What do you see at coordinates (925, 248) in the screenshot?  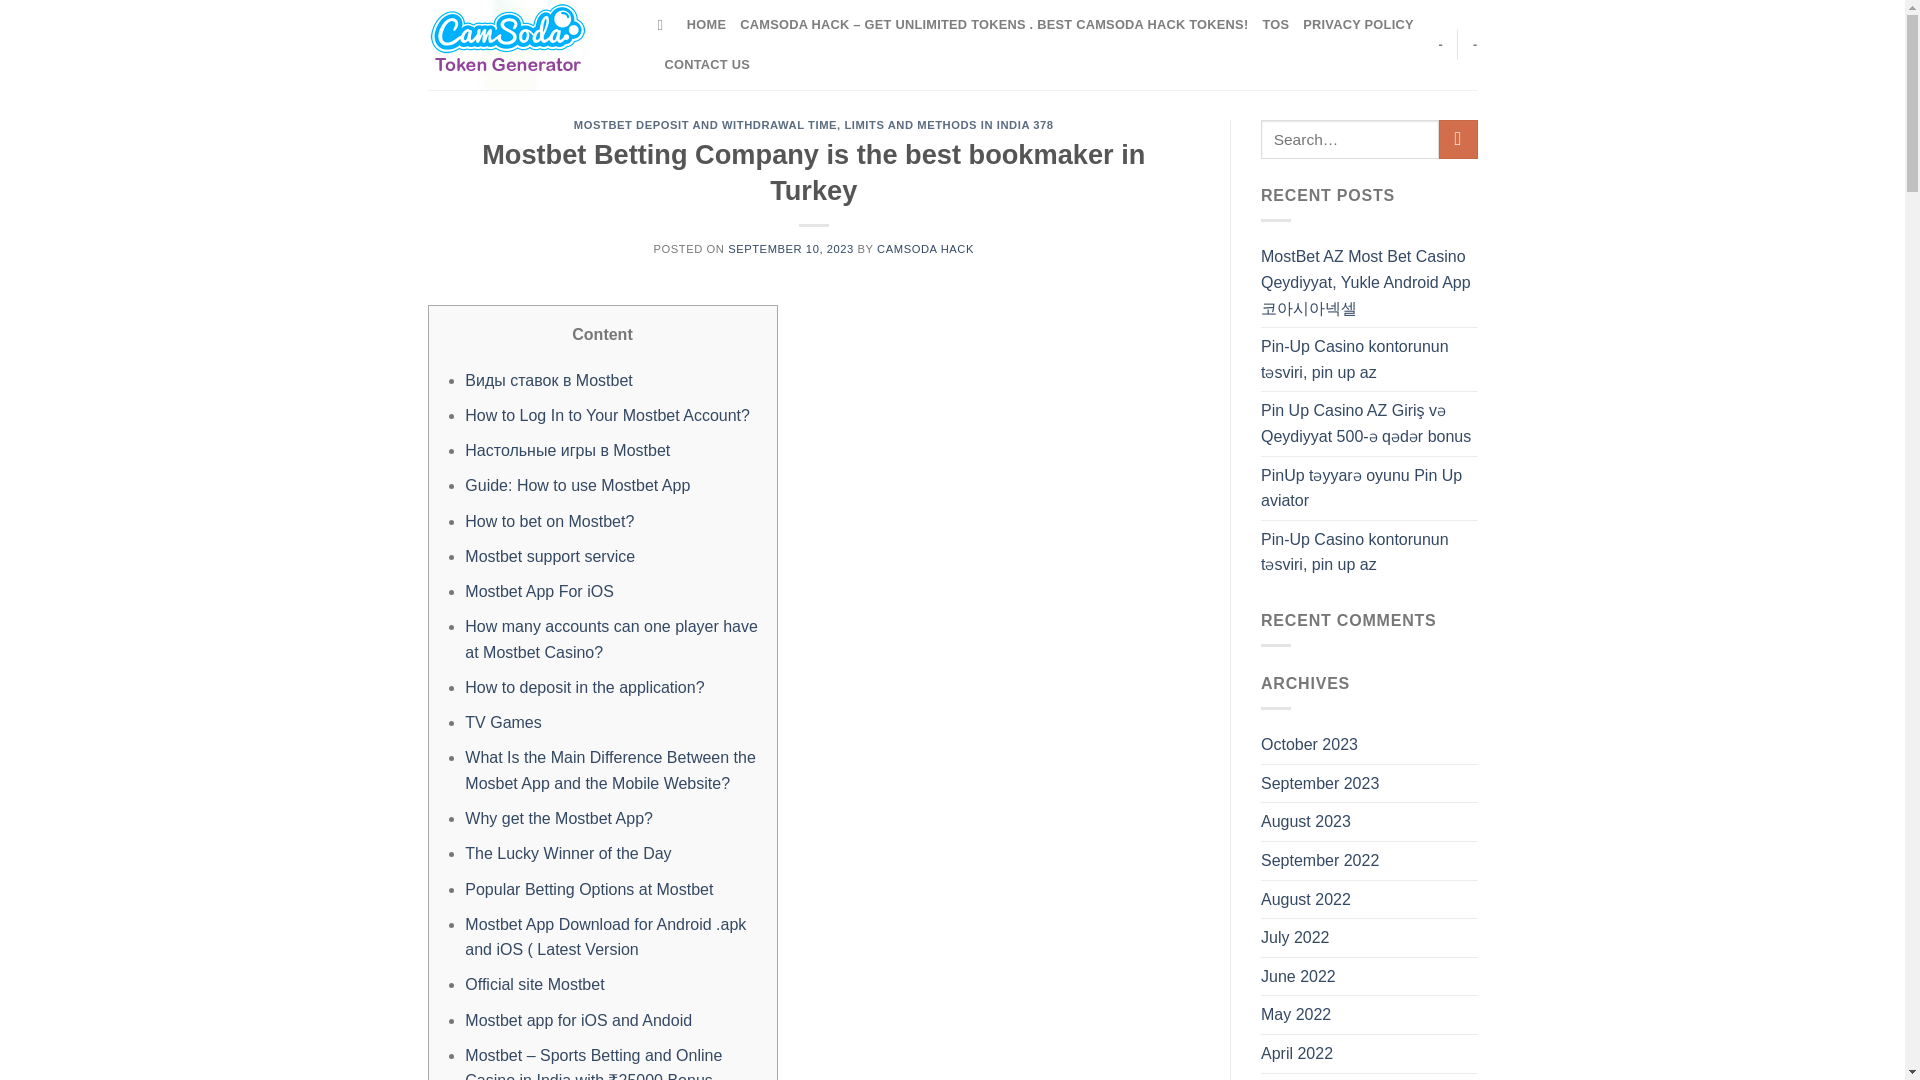 I see `CAMSODA HACK` at bounding box center [925, 248].